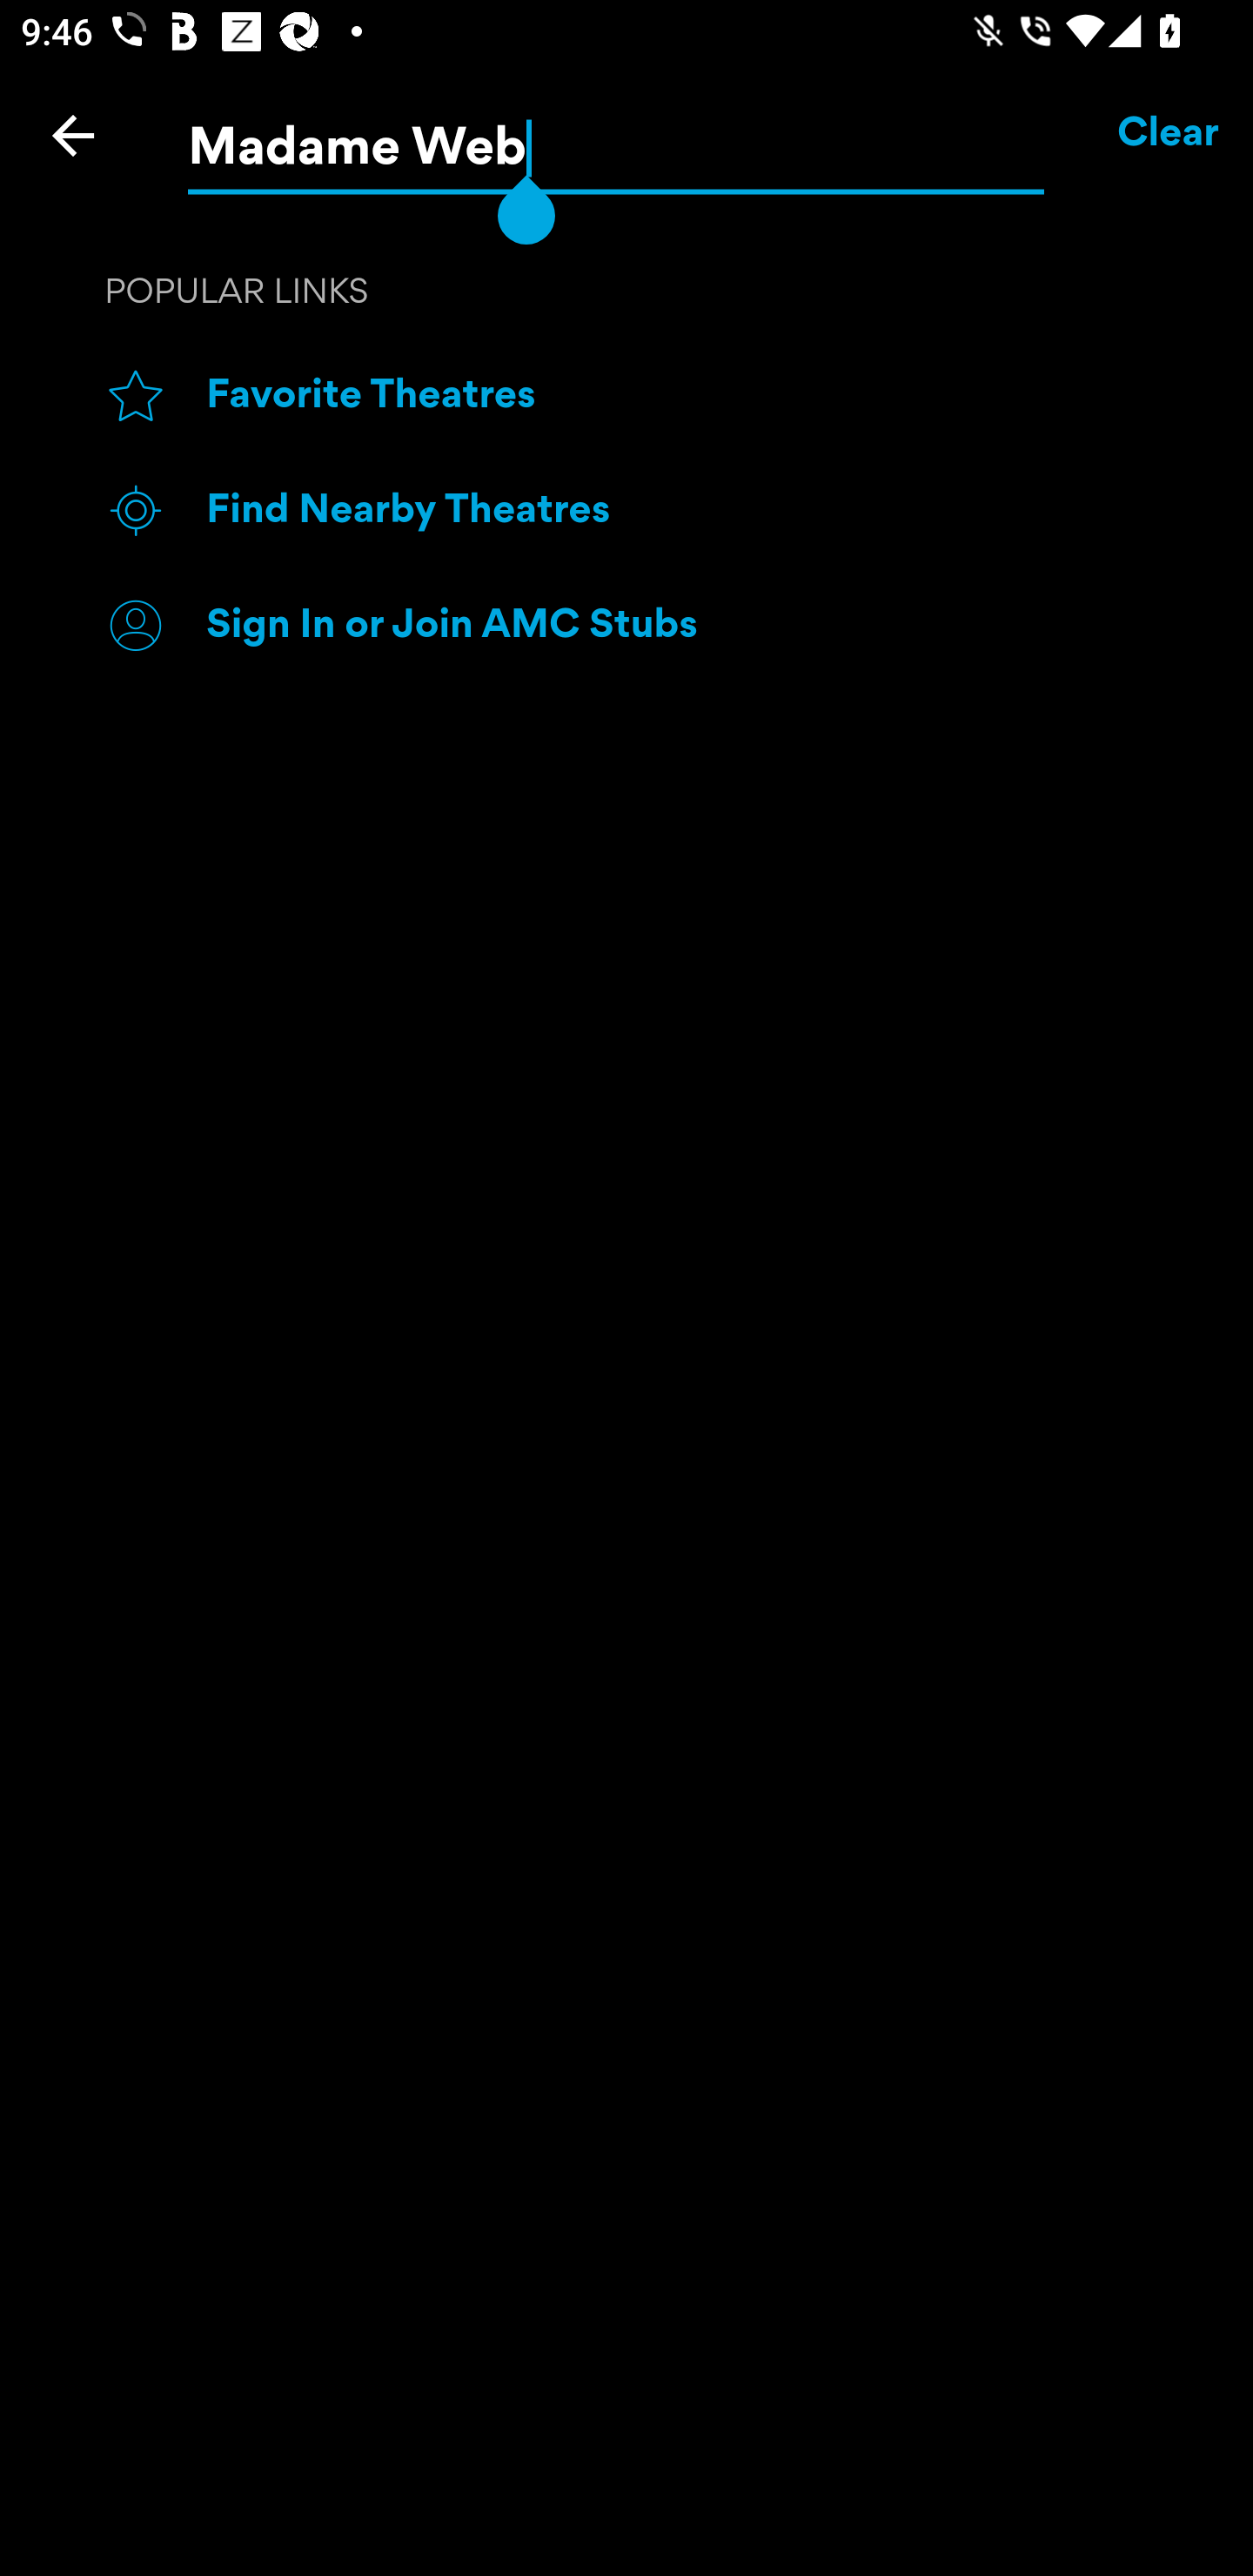  I want to click on Sign In or Join AMC Stubs, so click(679, 625).